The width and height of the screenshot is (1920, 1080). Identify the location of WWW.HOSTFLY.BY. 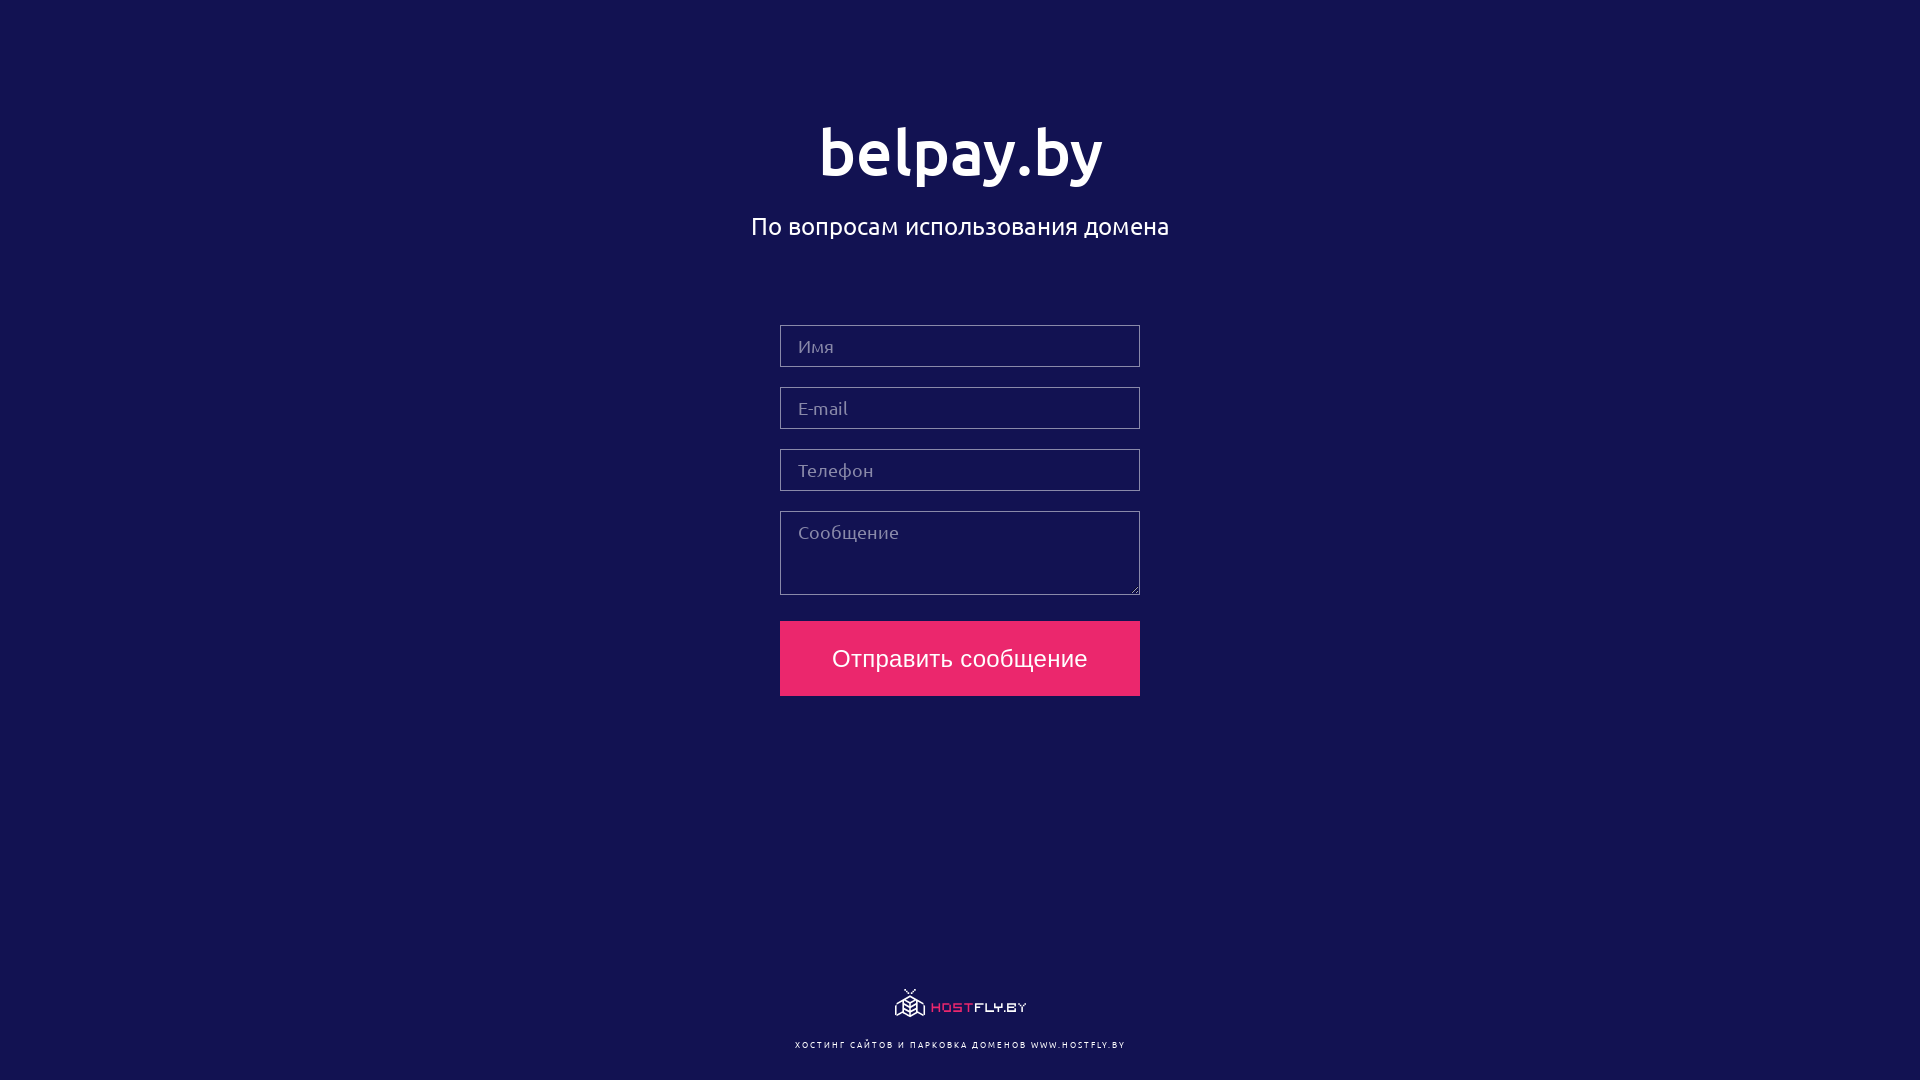
(1078, 1044).